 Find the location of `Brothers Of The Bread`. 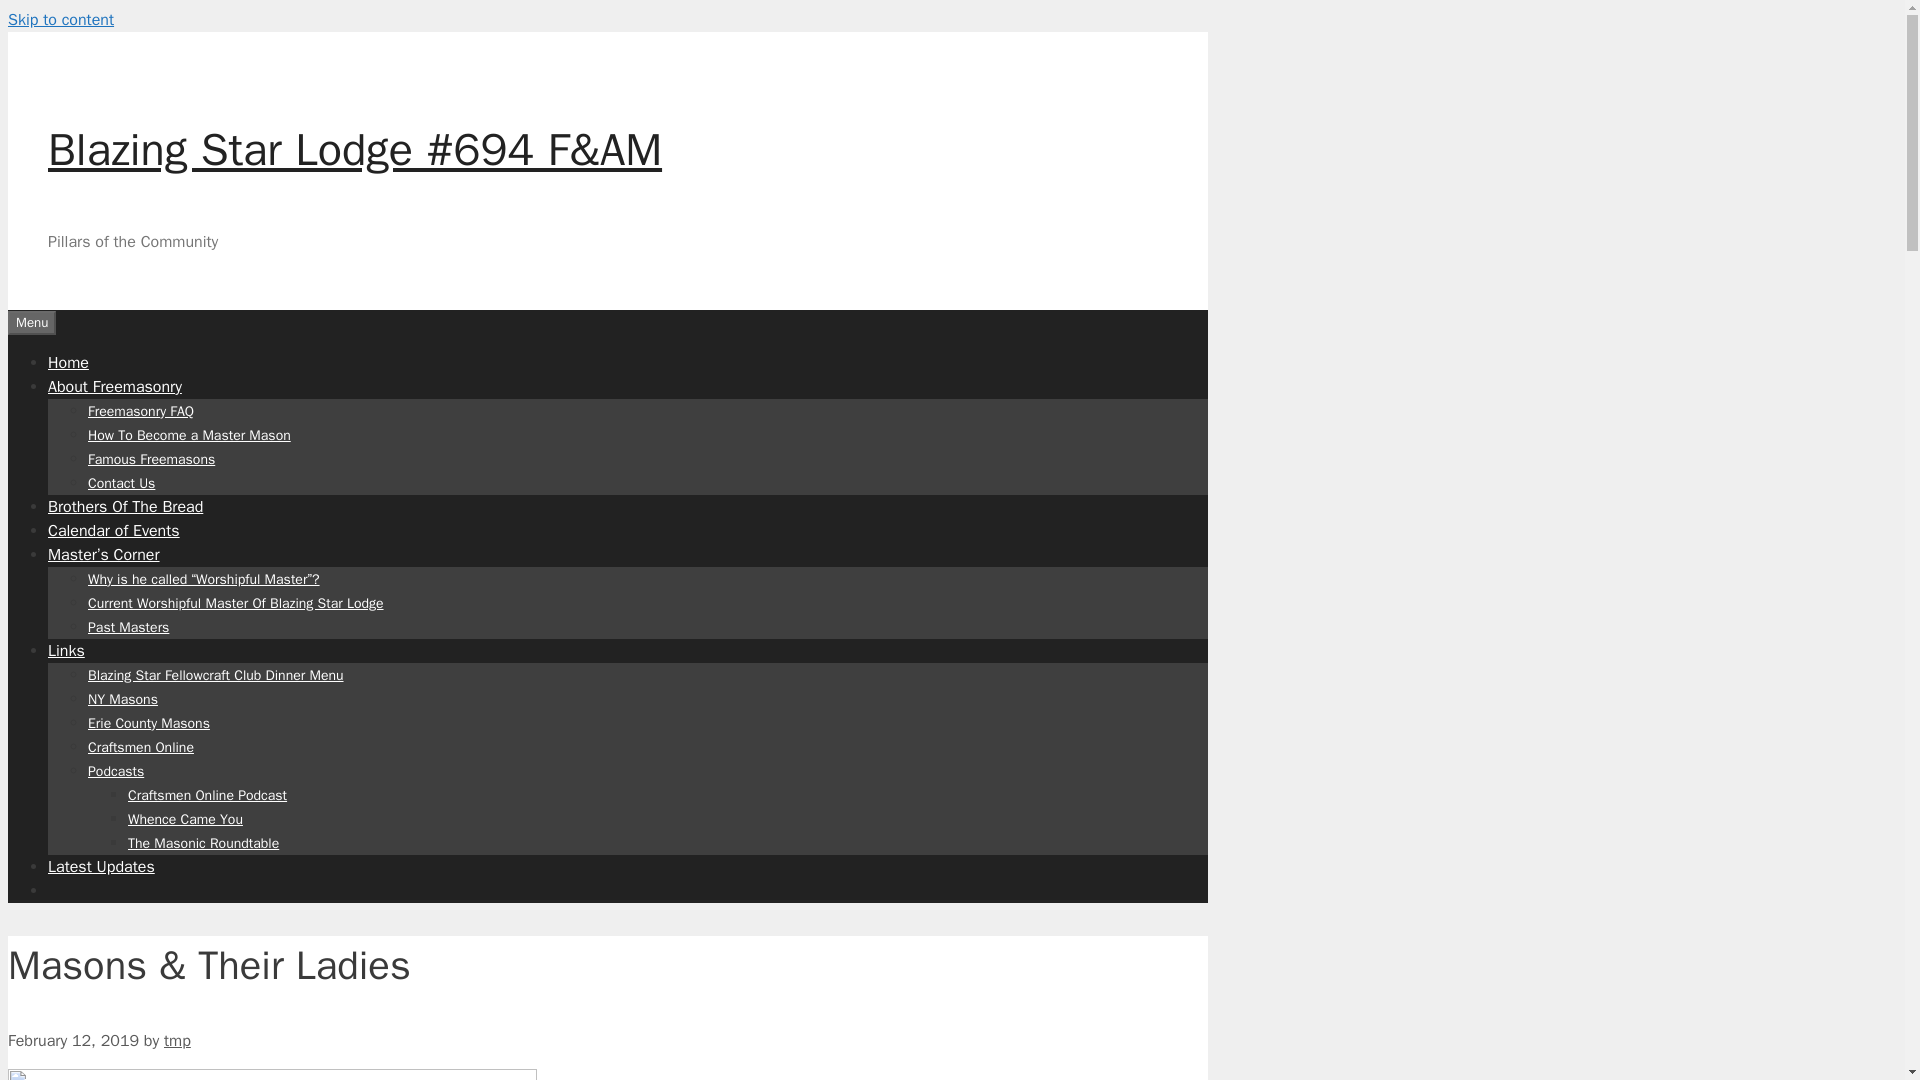

Brothers Of The Bread is located at coordinates (126, 506).